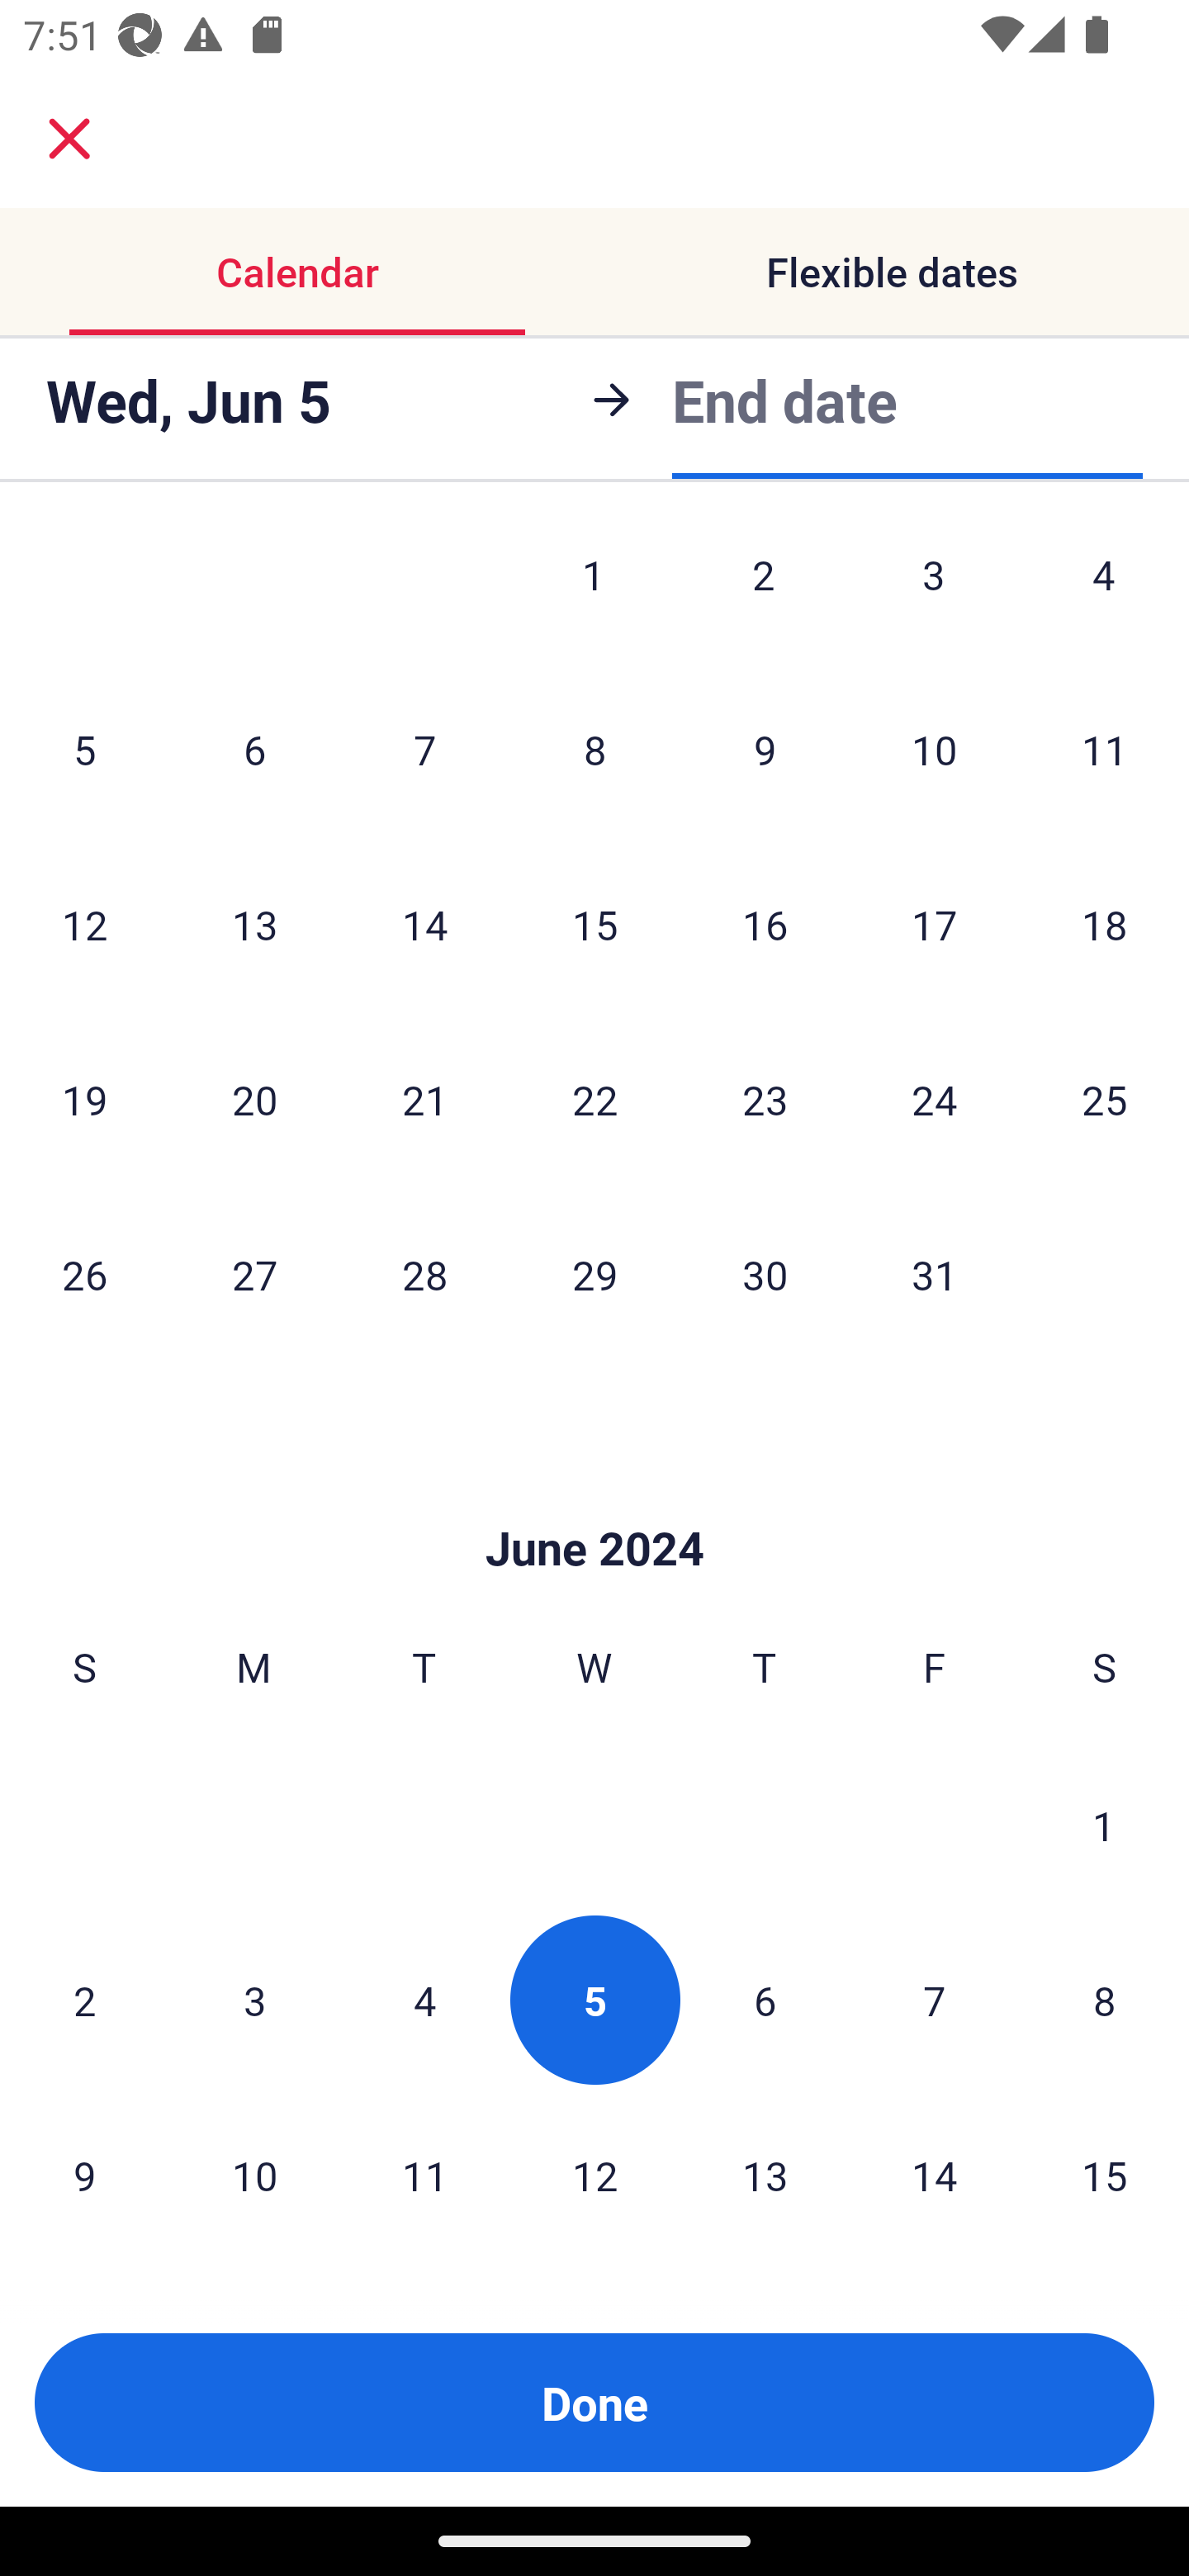 This screenshot has width=1189, height=2576. What do you see at coordinates (764, 593) in the screenshot?
I see `2 Thursday, May 2, 2024` at bounding box center [764, 593].